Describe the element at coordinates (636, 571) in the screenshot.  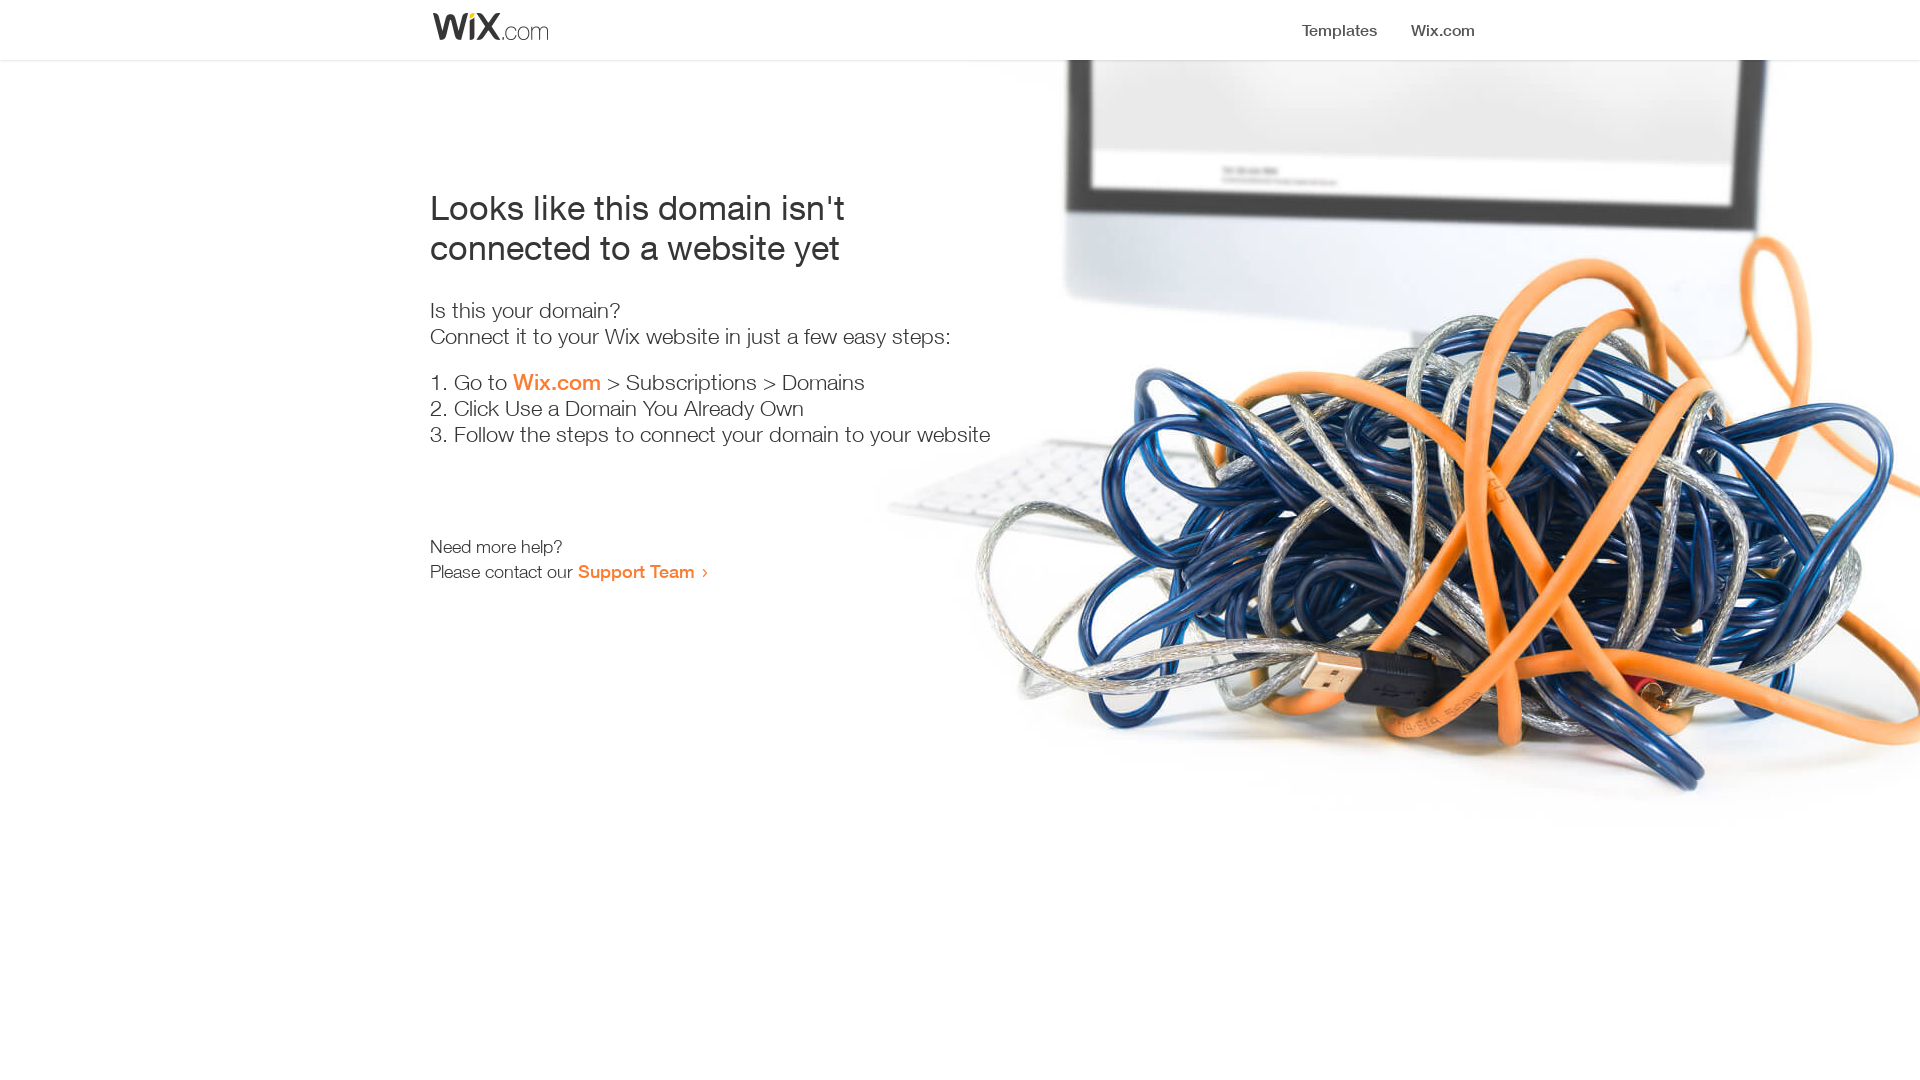
I see `Support Team` at that location.